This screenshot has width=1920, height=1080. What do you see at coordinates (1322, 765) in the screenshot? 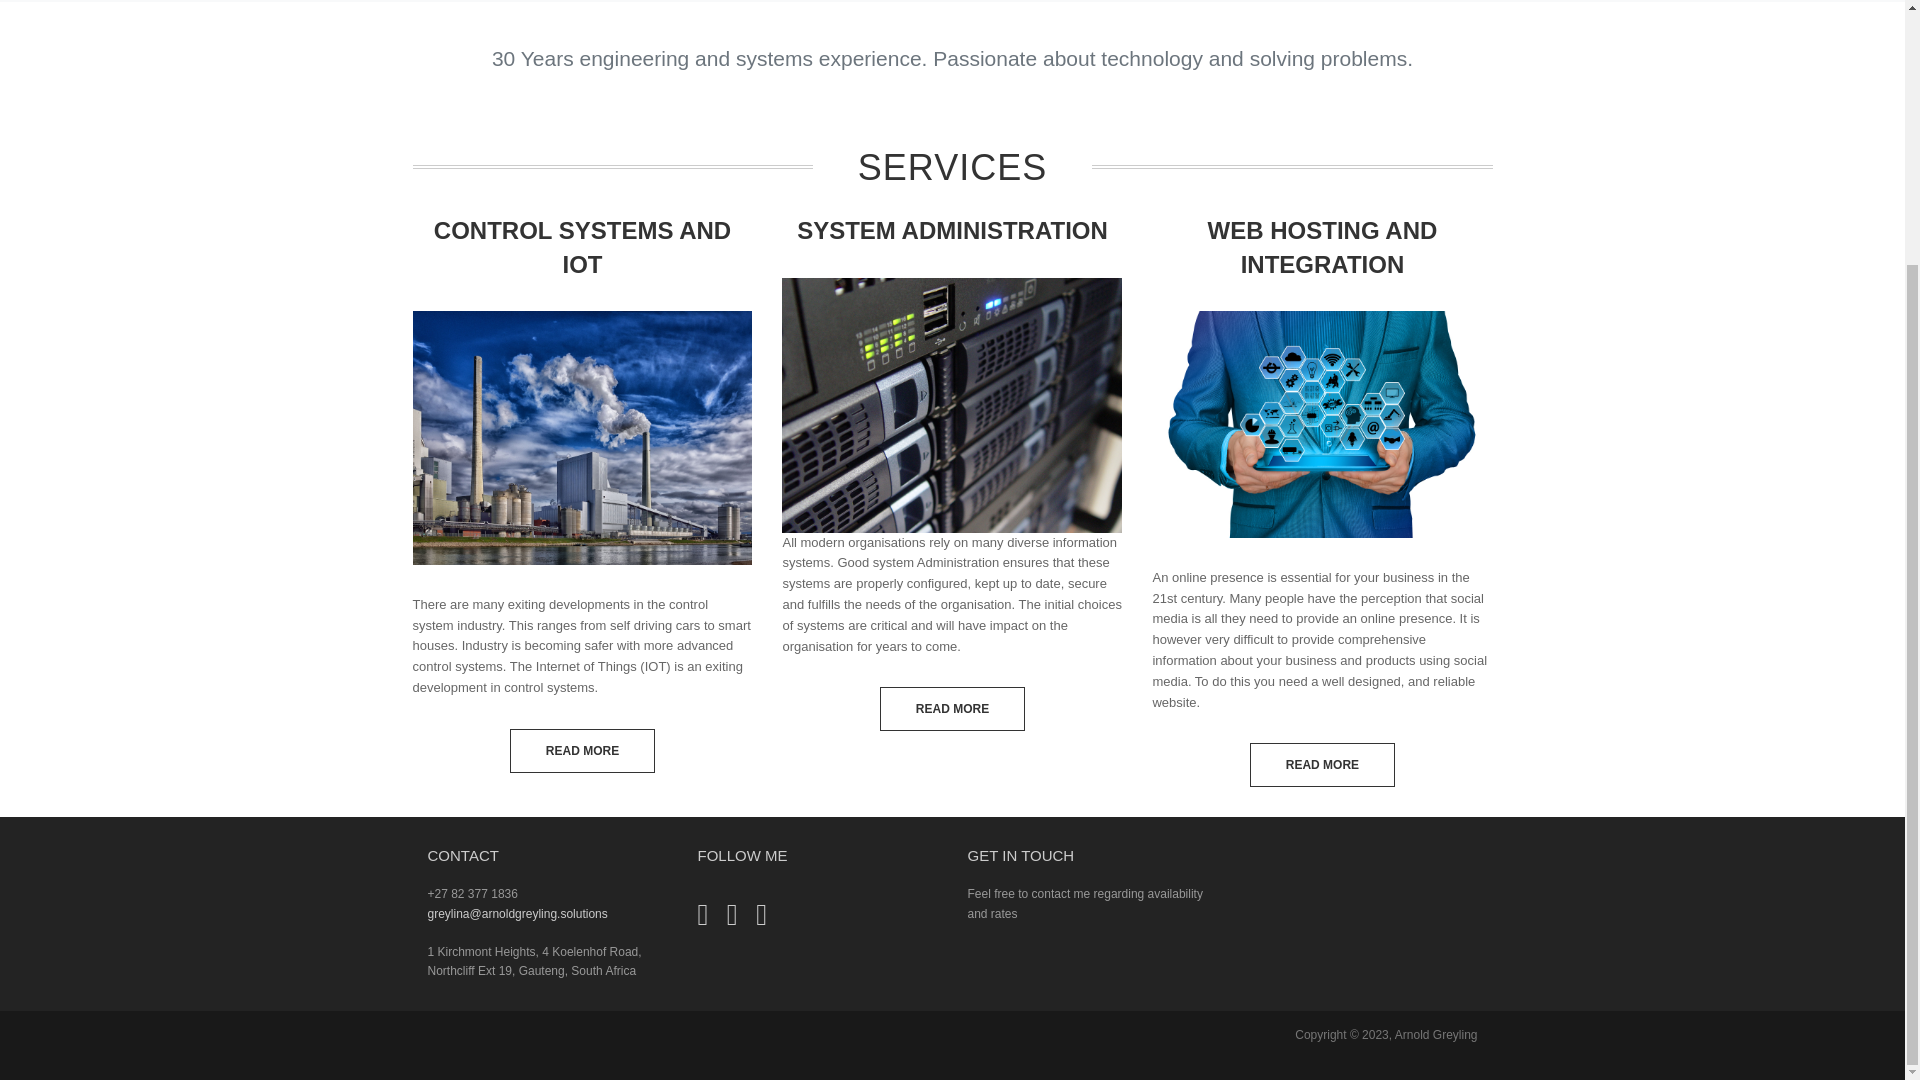
I see `READ MORE` at bounding box center [1322, 765].